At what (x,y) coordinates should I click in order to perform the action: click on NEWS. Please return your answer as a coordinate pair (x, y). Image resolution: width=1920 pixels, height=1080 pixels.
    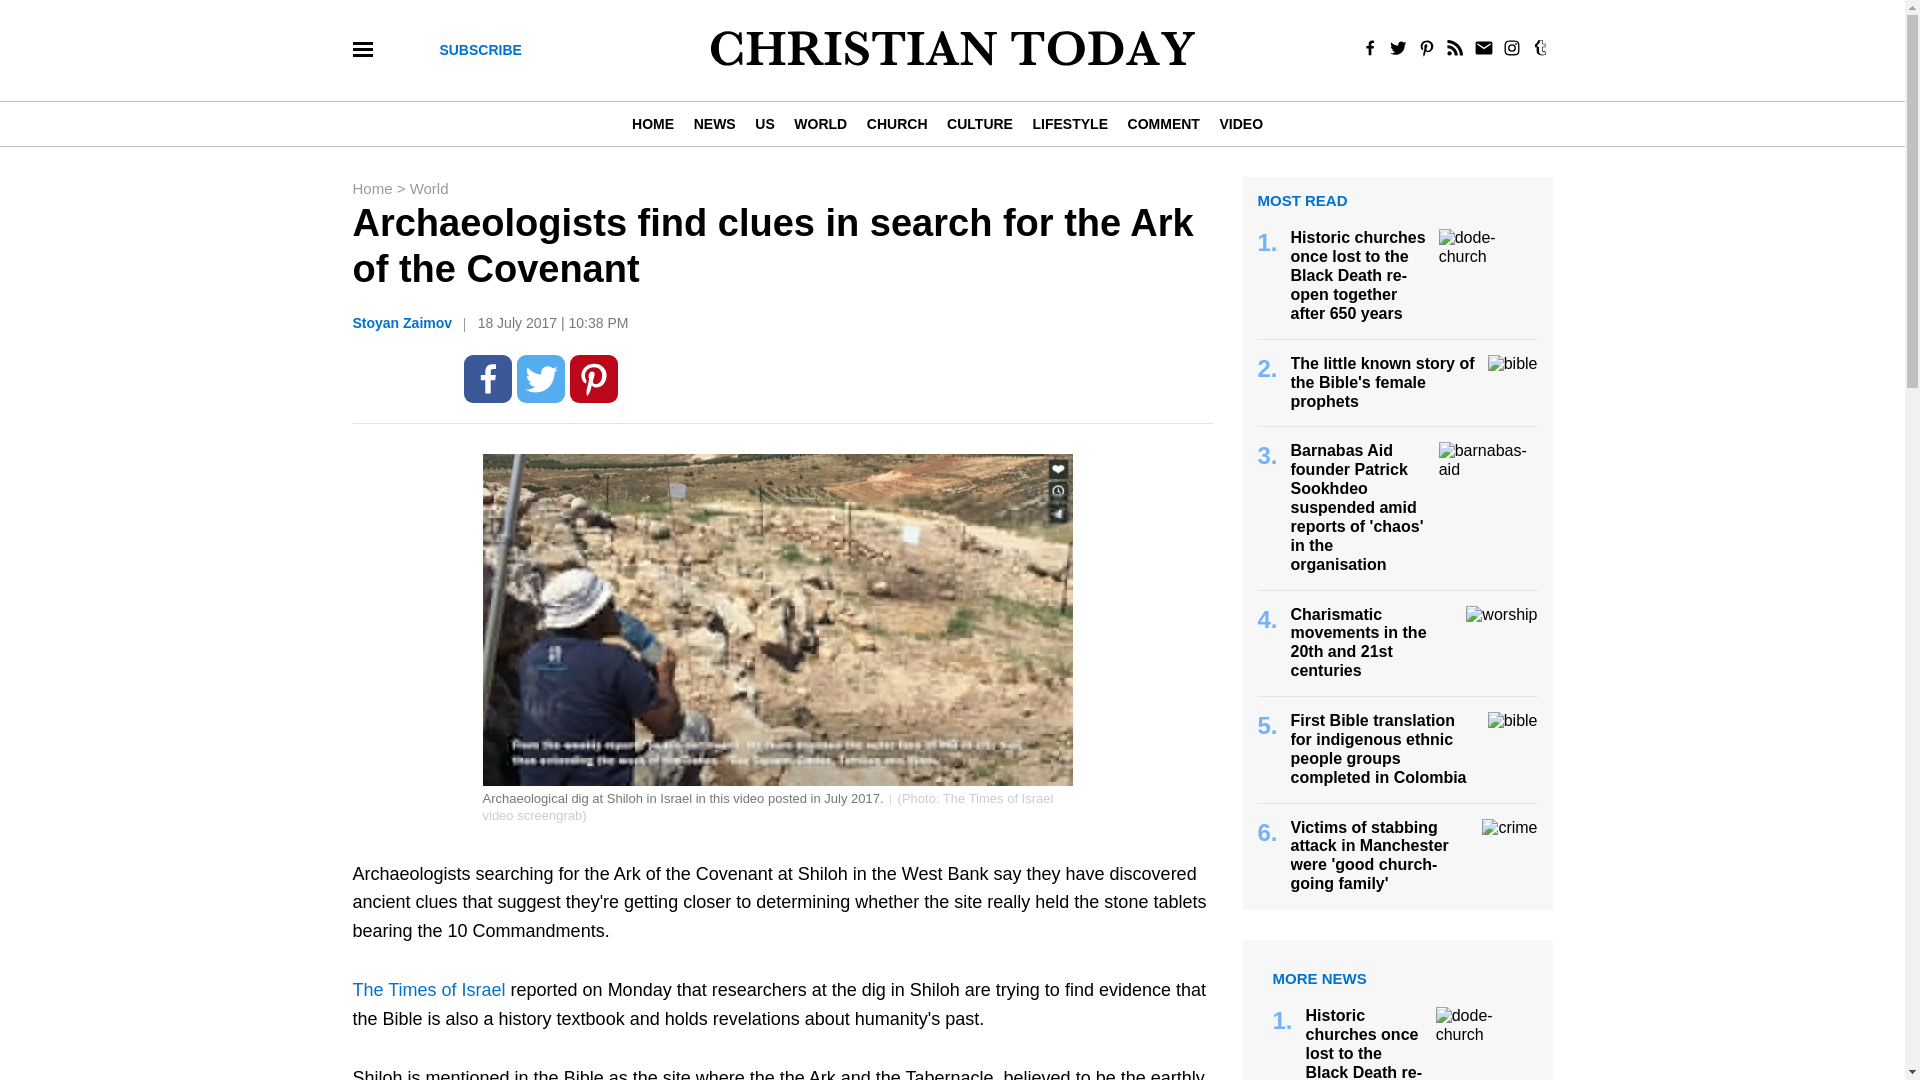
    Looking at the image, I should click on (714, 123).